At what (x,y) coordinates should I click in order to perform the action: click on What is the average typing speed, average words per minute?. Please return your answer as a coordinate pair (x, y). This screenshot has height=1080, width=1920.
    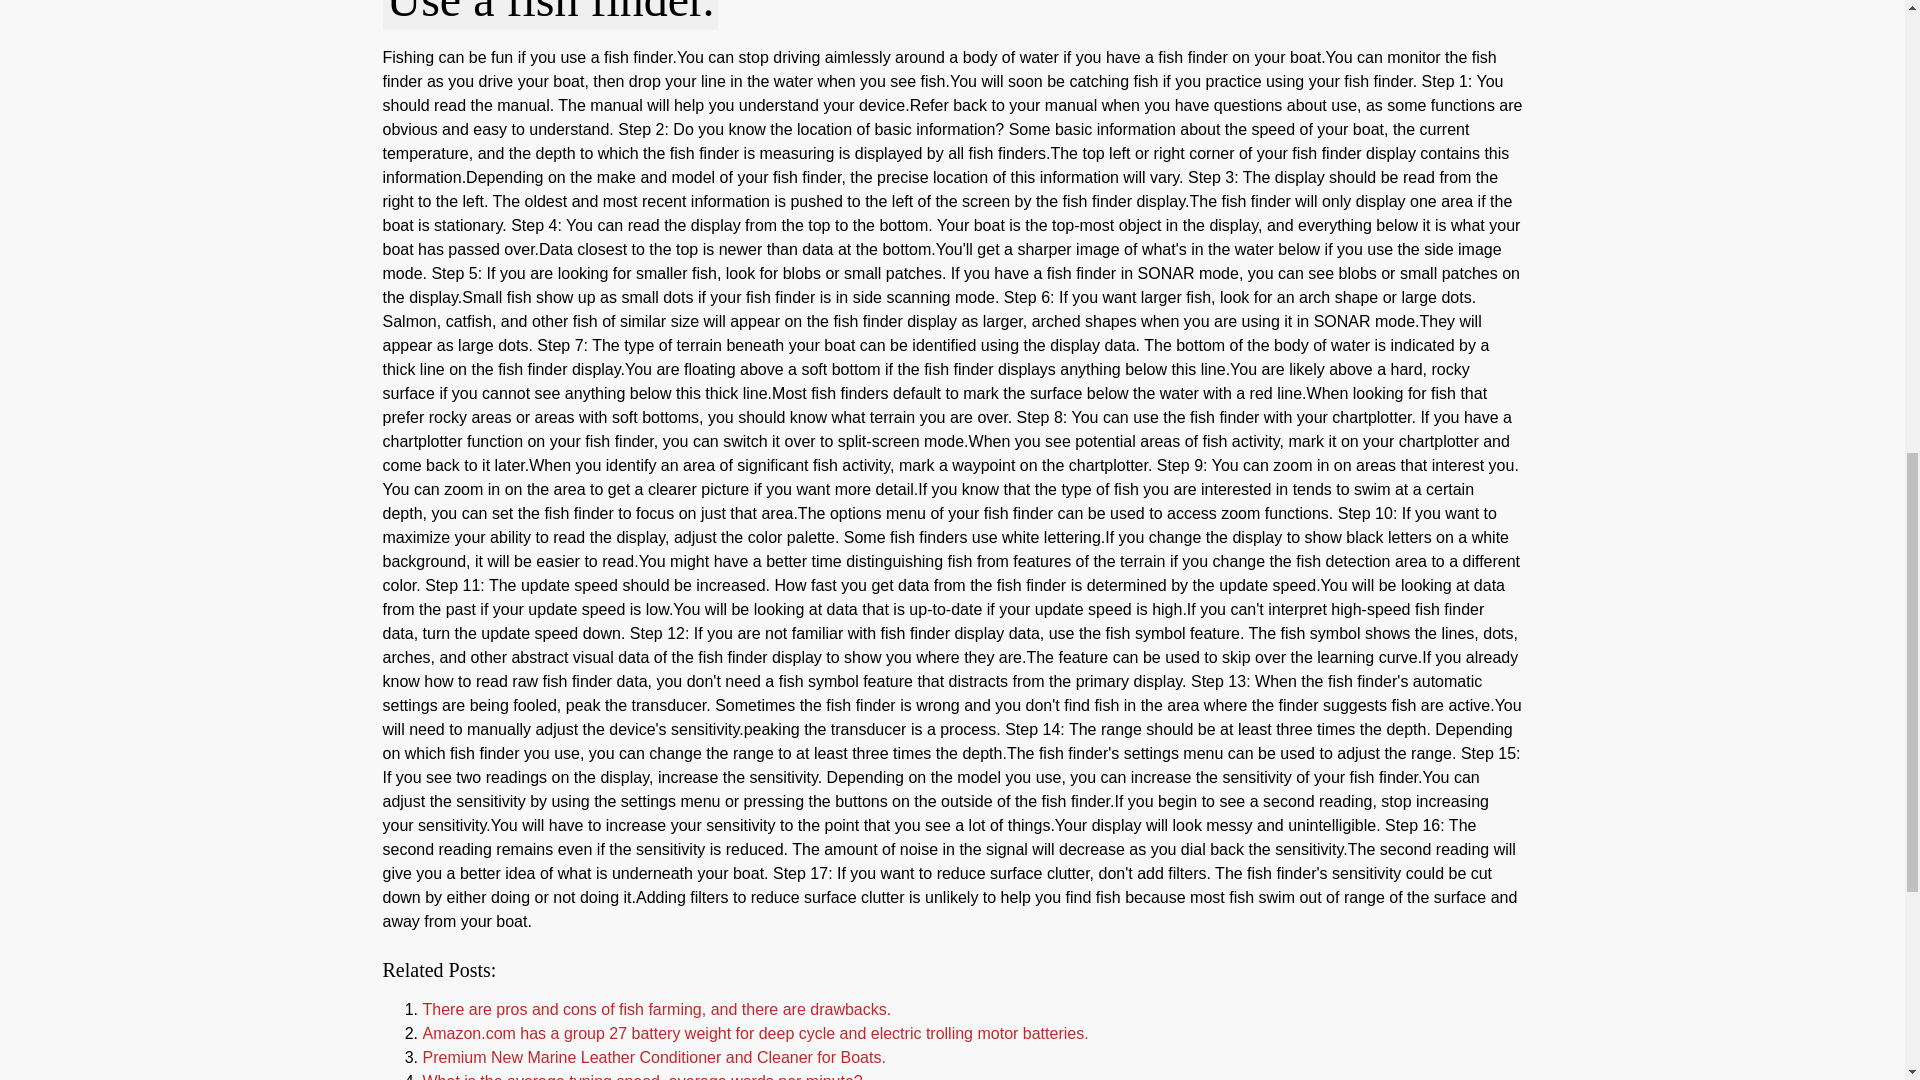
    Looking at the image, I should click on (642, 1076).